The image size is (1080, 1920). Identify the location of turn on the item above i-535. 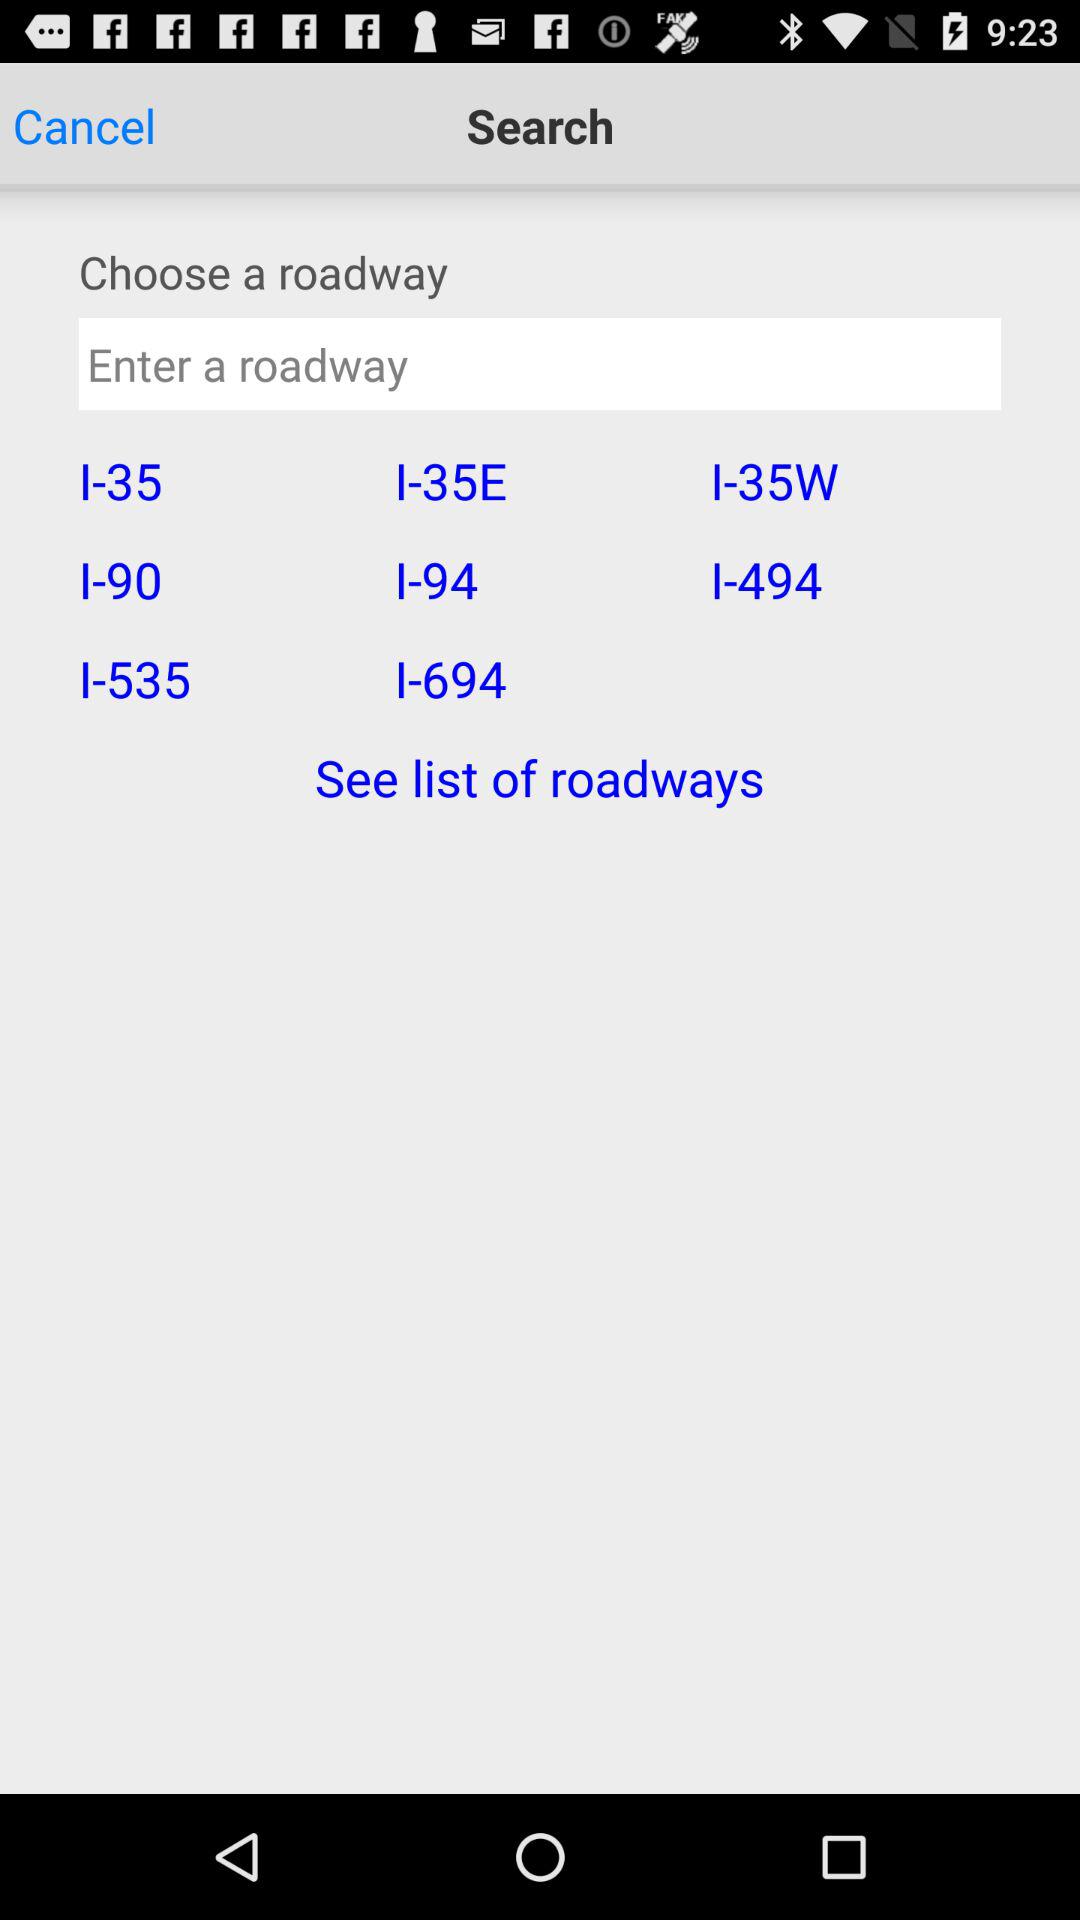
(223, 579).